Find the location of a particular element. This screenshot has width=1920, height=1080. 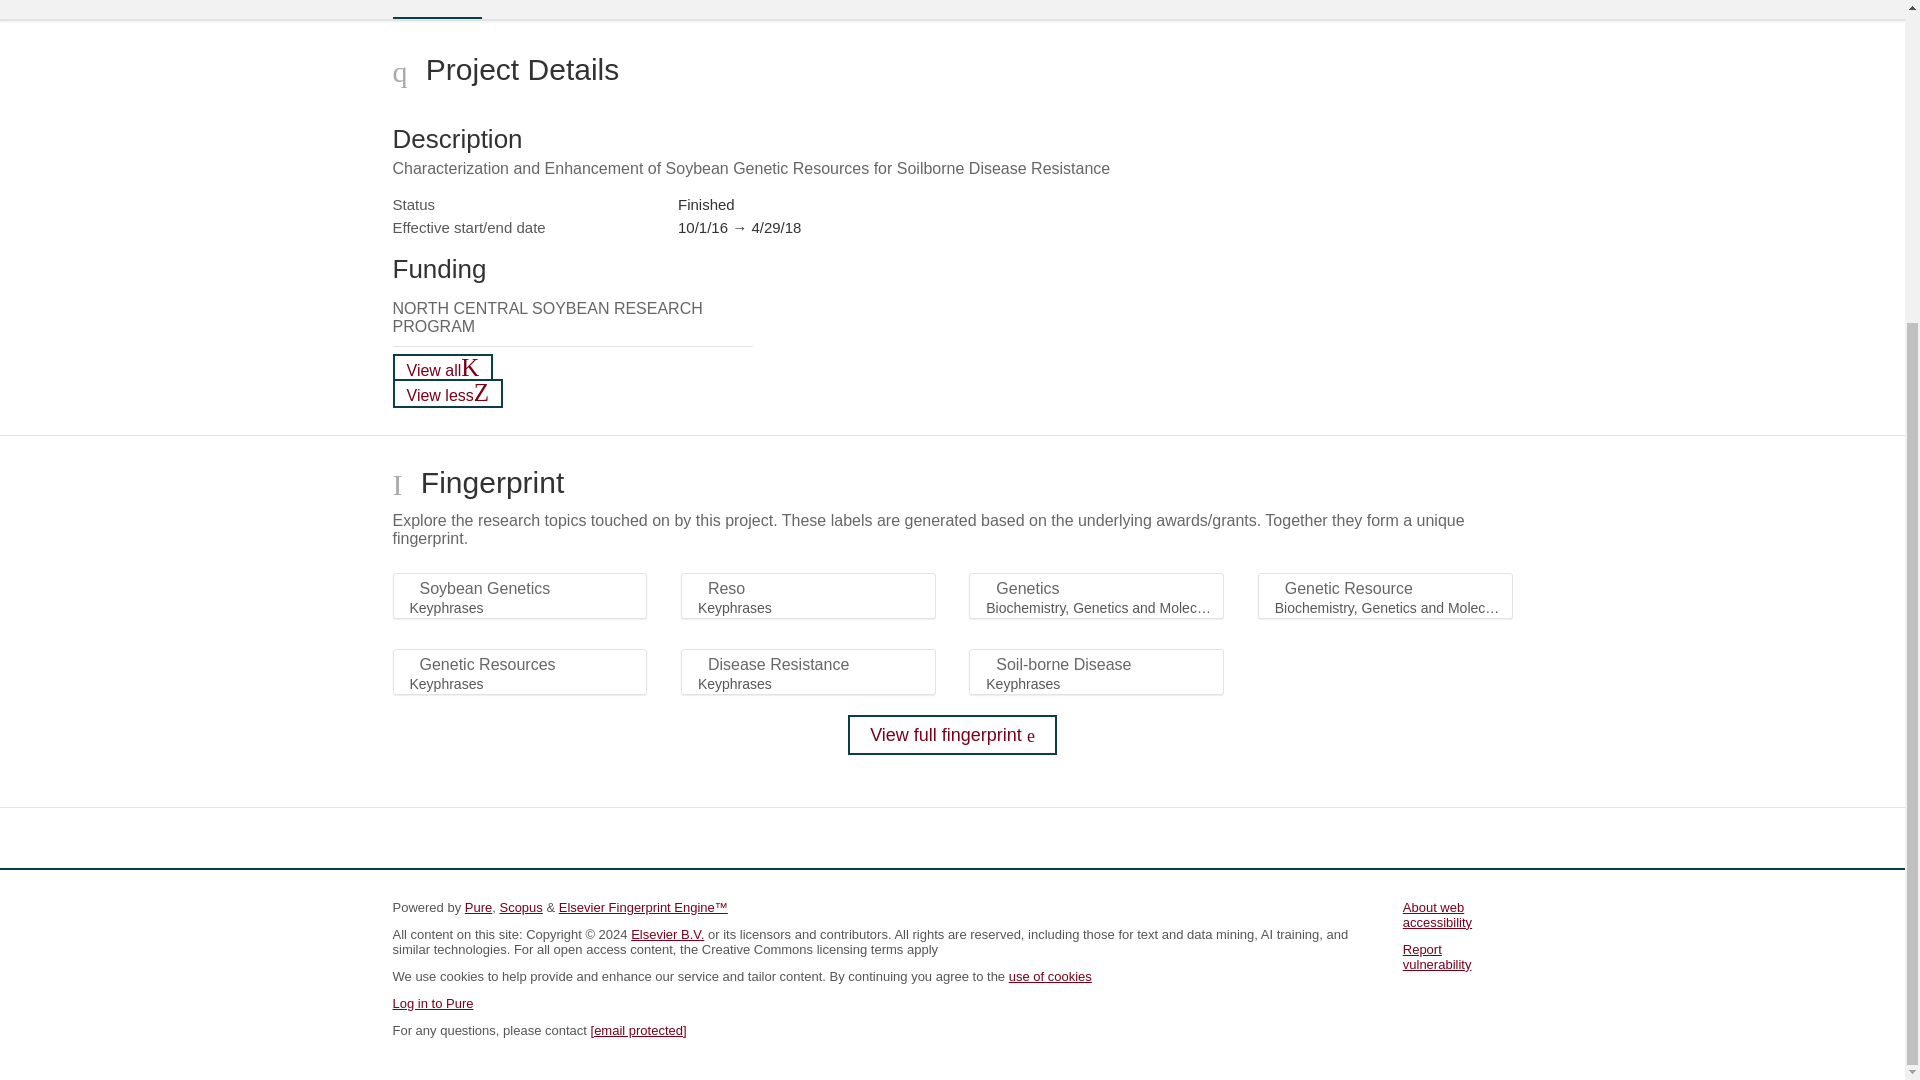

Scopus is located at coordinates (520, 906).